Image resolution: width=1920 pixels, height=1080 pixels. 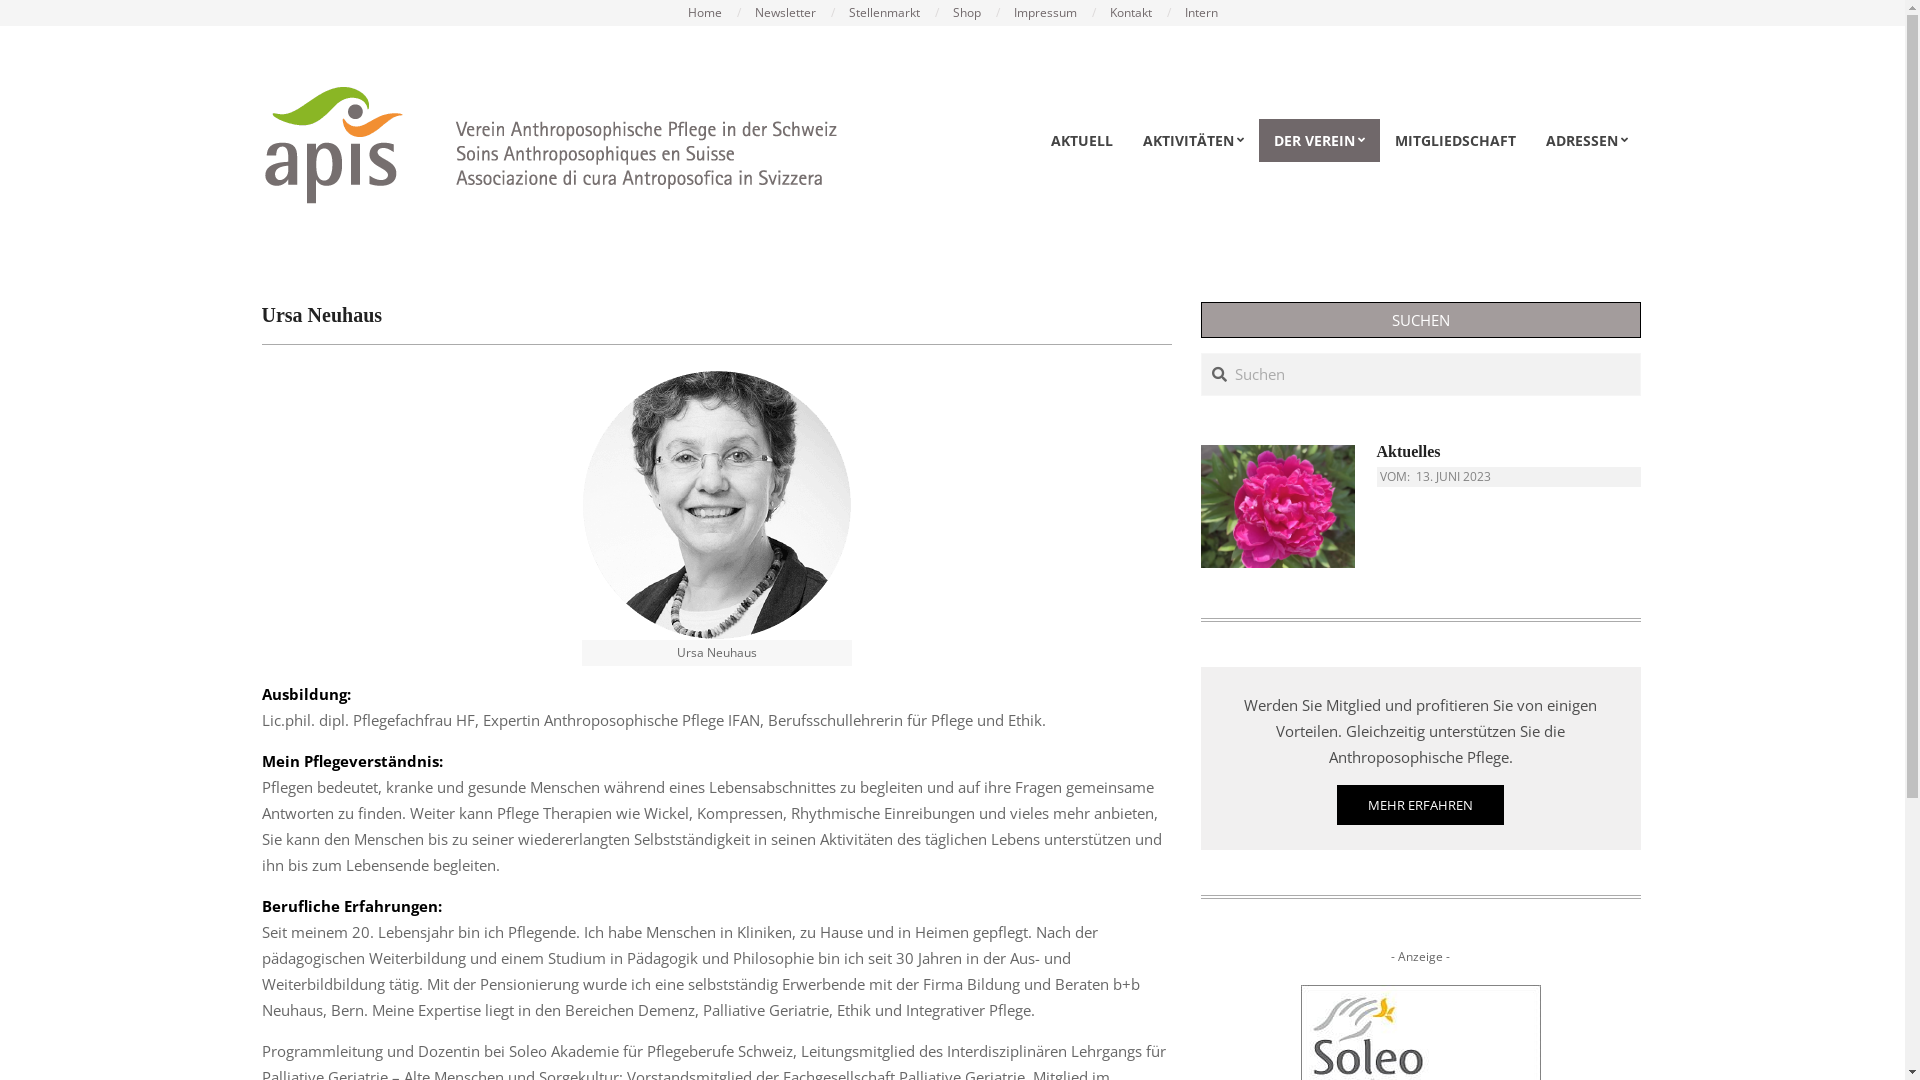 What do you see at coordinates (705, 12) in the screenshot?
I see `Home` at bounding box center [705, 12].